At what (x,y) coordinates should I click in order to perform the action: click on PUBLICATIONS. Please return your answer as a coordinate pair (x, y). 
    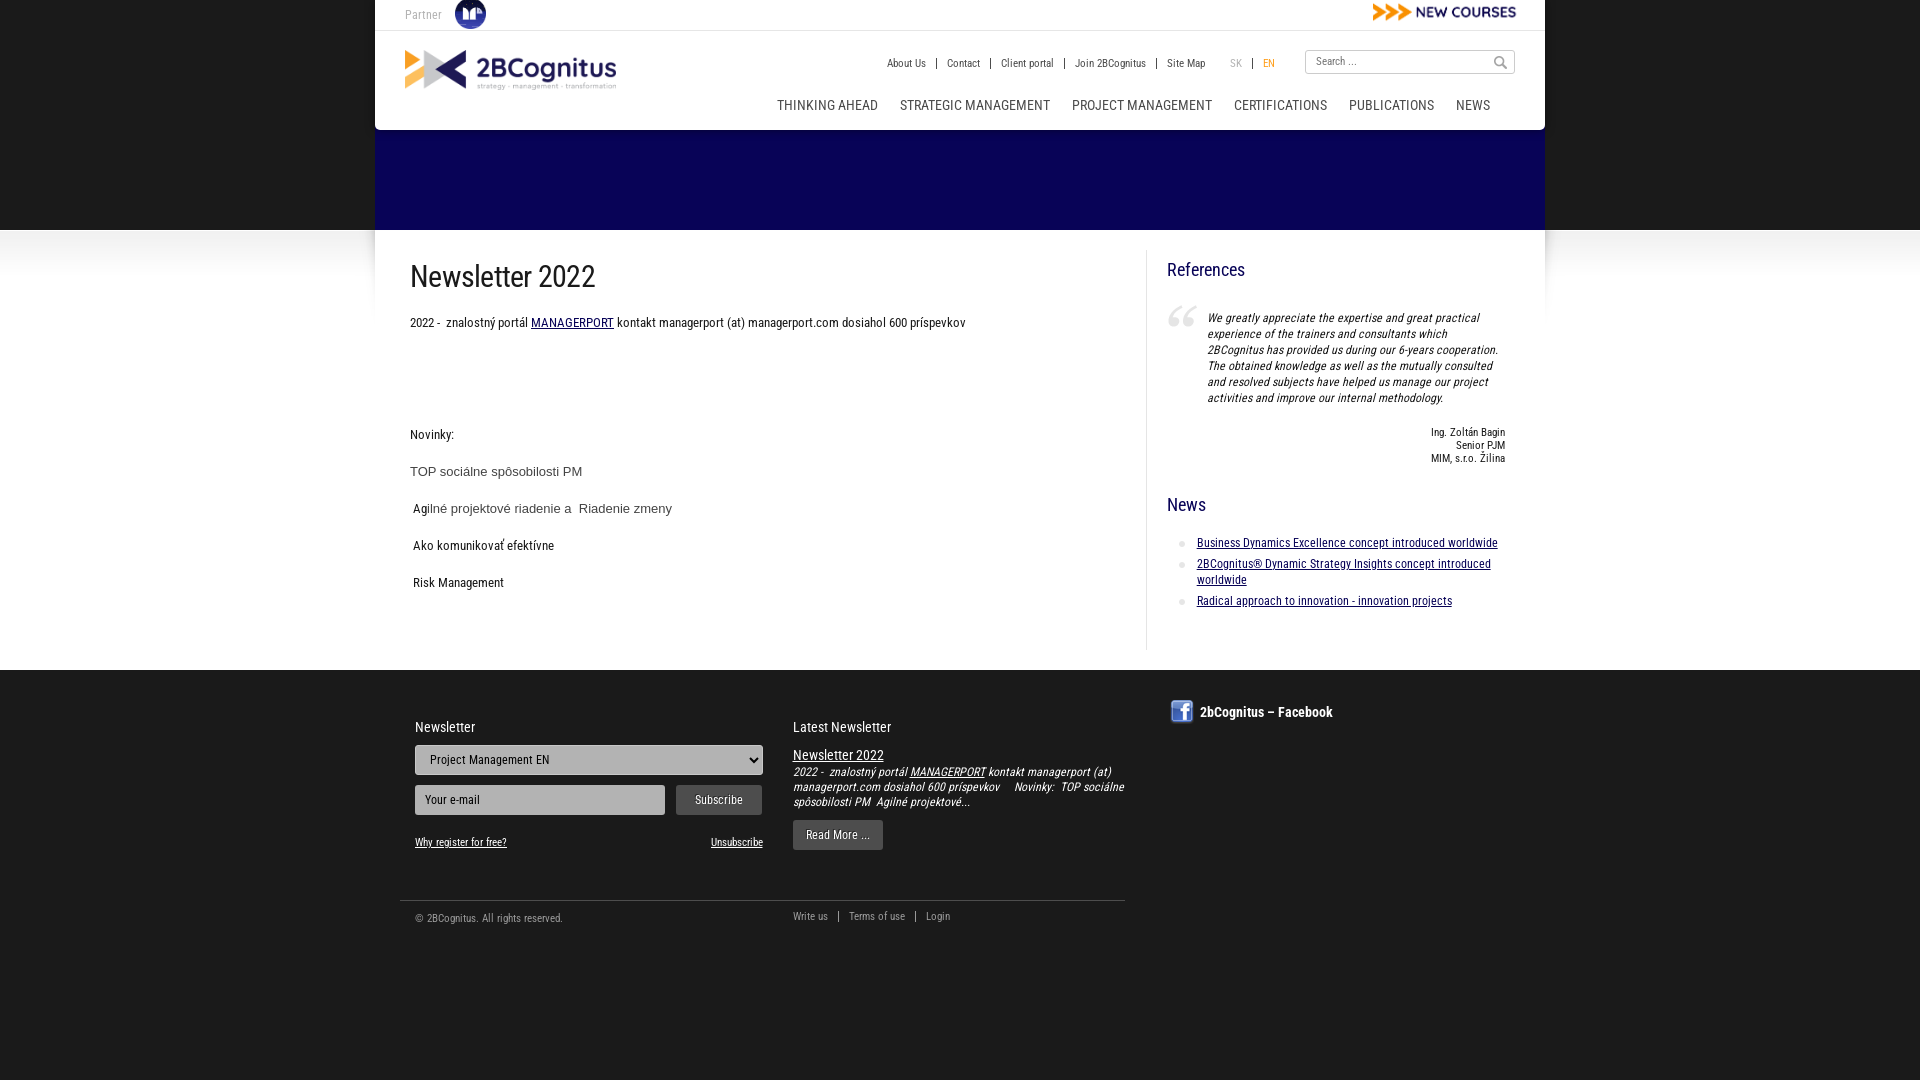
    Looking at the image, I should click on (1392, 105).